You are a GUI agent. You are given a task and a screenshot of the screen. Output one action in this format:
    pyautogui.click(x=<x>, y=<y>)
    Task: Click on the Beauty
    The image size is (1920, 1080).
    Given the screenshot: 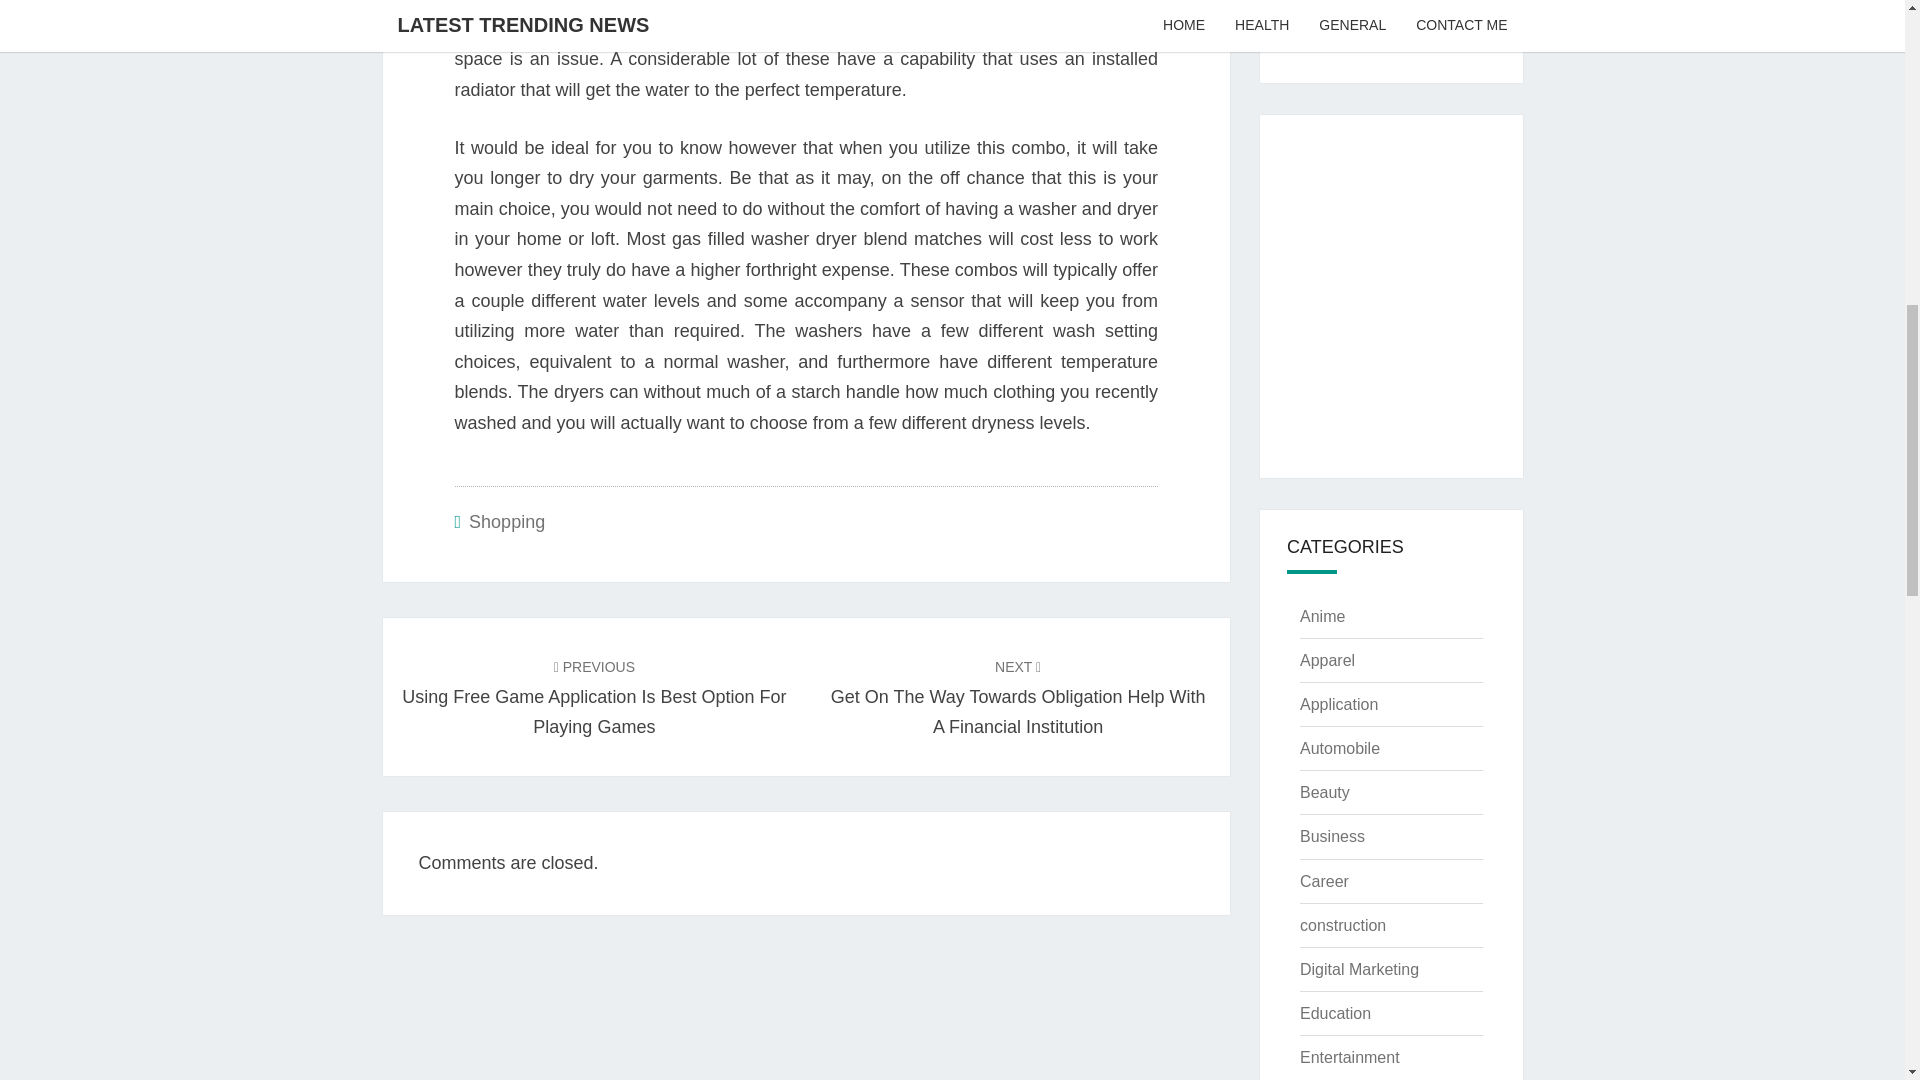 What is the action you would take?
    pyautogui.click(x=1324, y=792)
    